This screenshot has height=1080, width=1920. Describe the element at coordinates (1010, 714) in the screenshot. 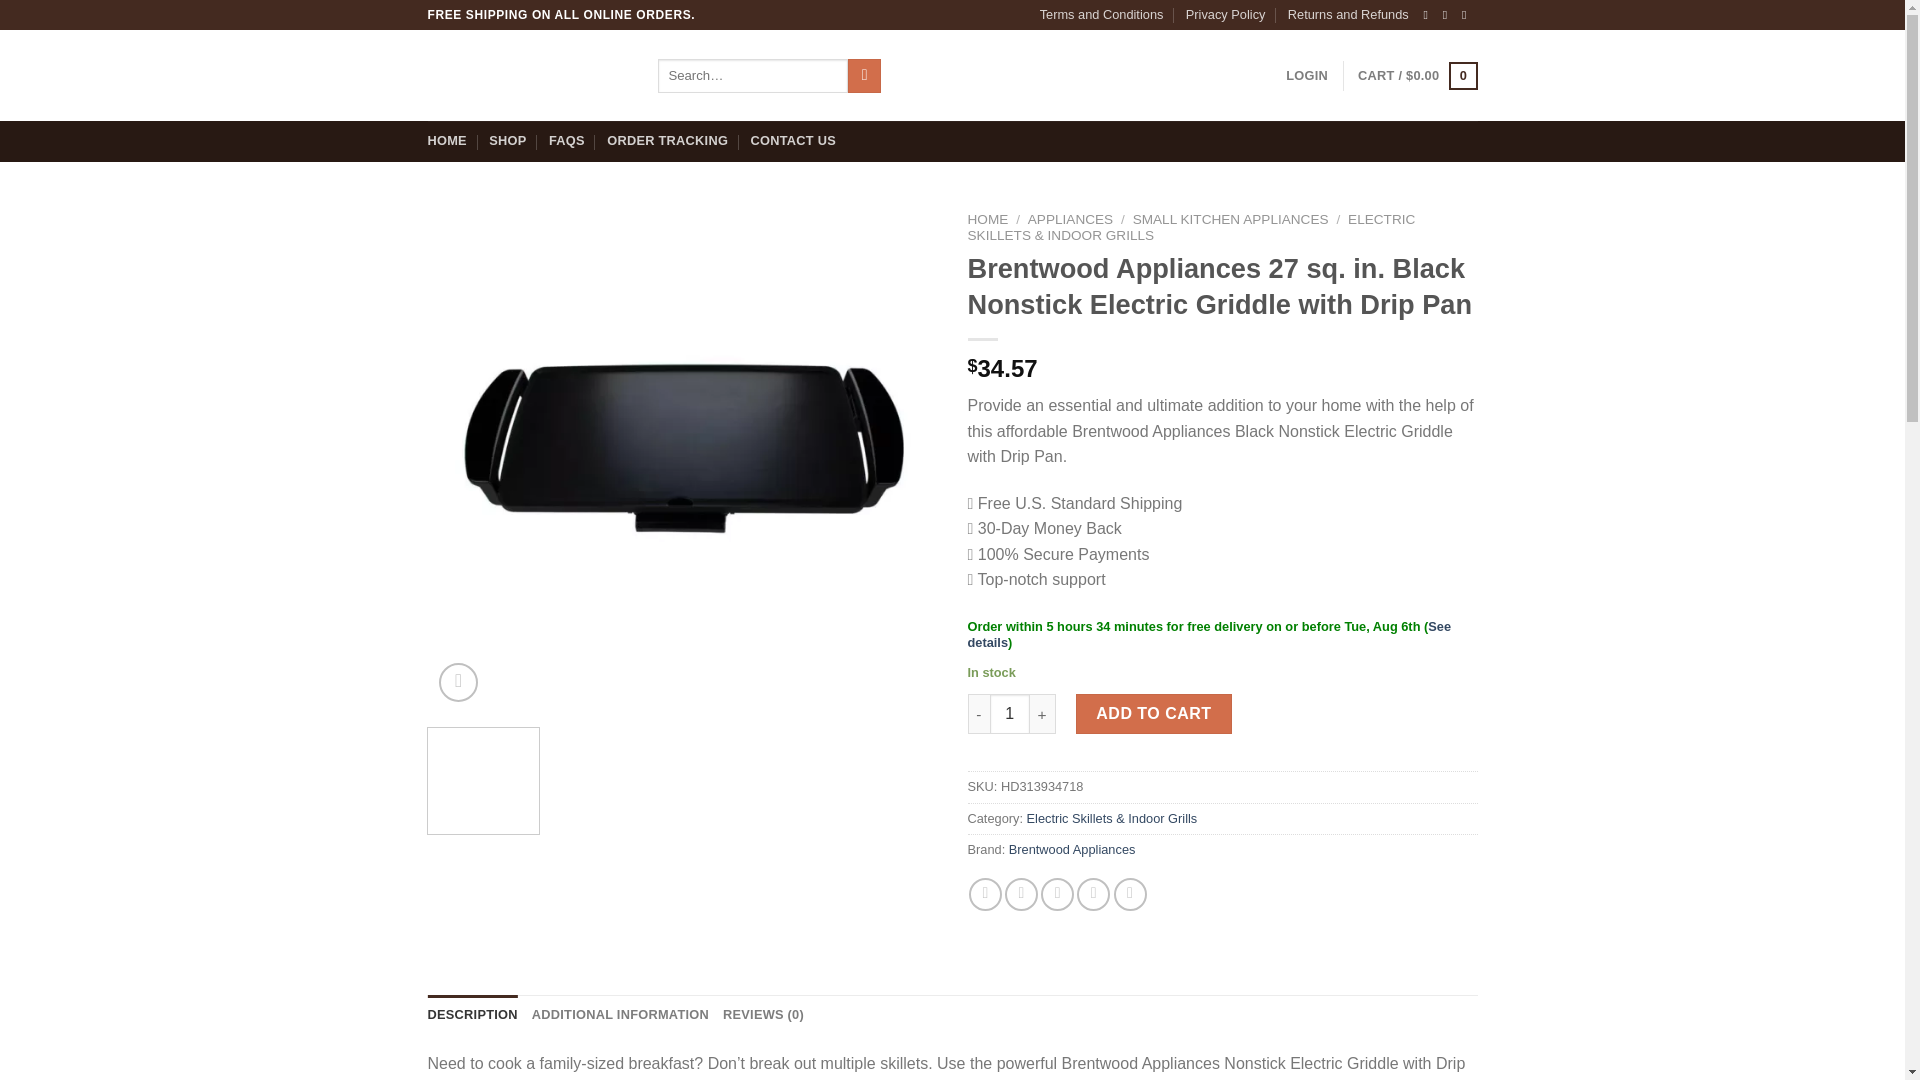

I see `1` at that location.